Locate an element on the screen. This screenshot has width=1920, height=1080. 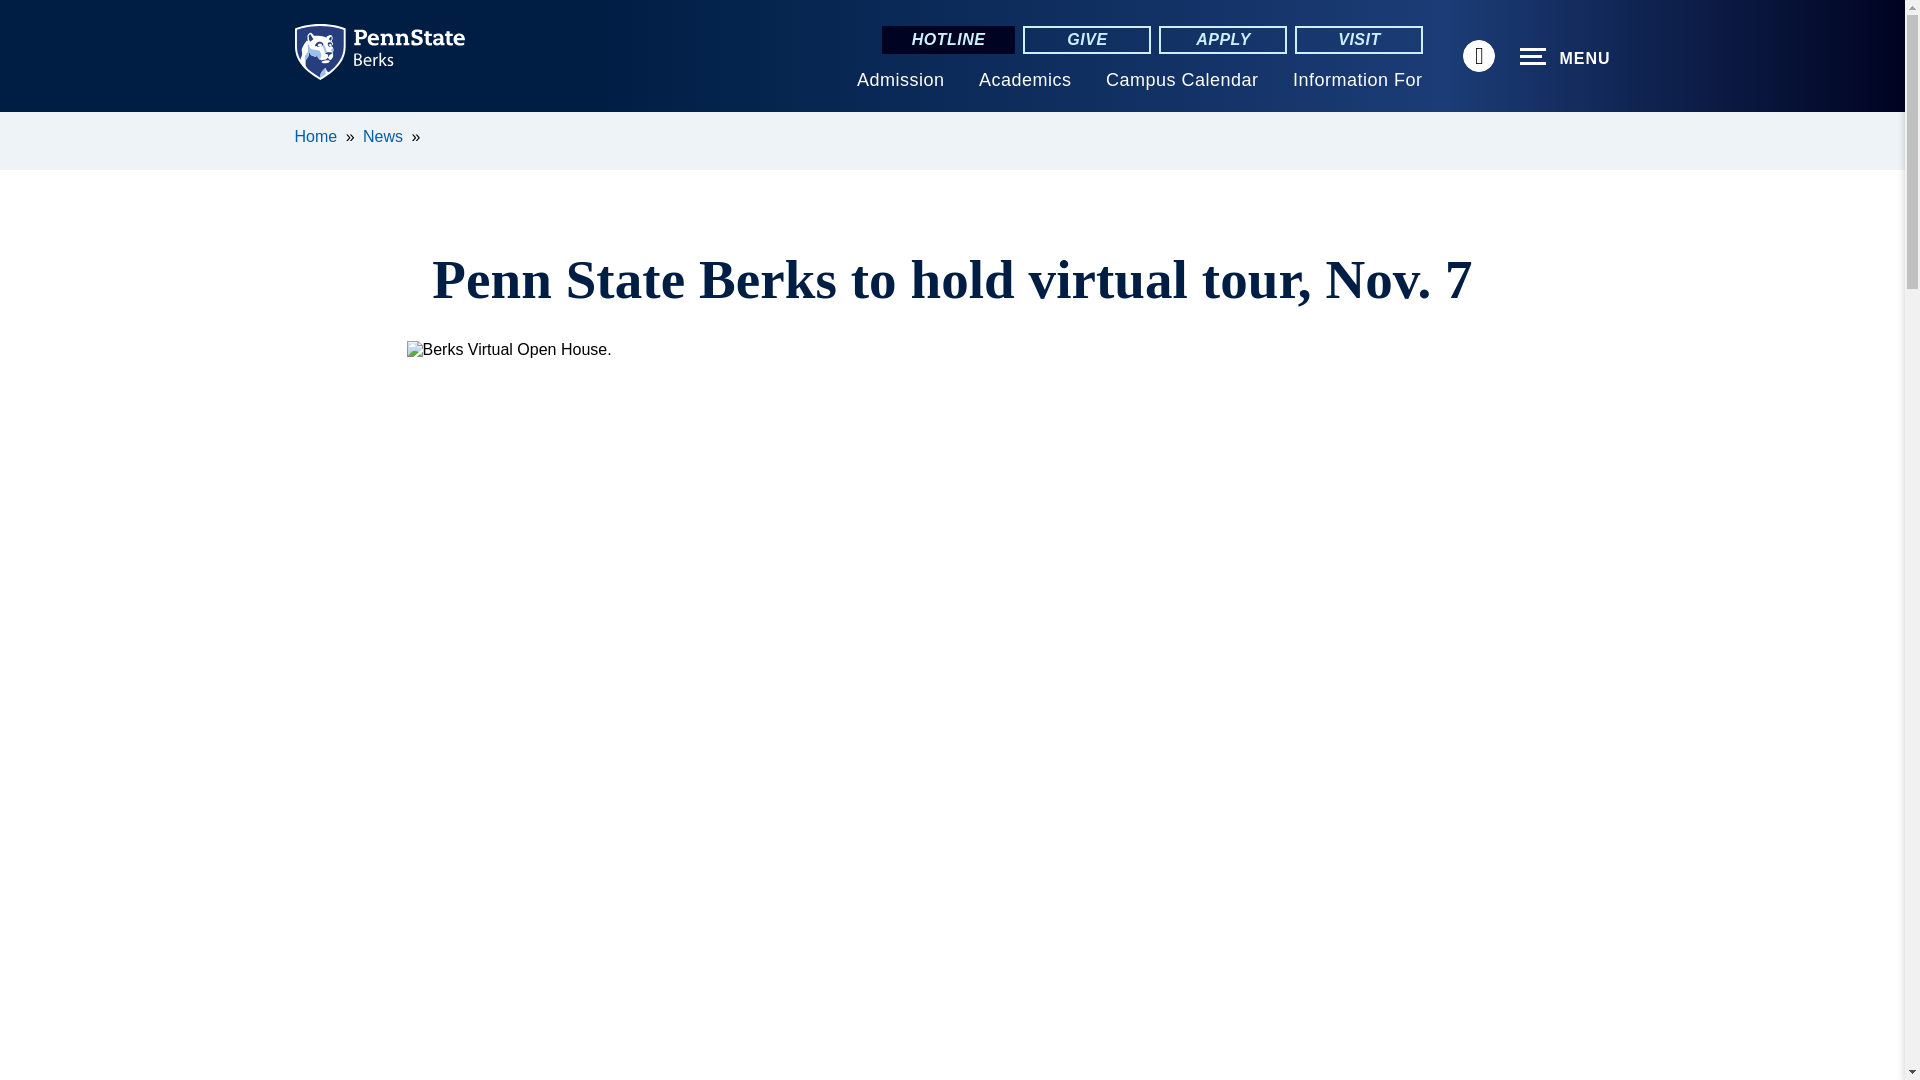
GIVE is located at coordinates (1086, 40).